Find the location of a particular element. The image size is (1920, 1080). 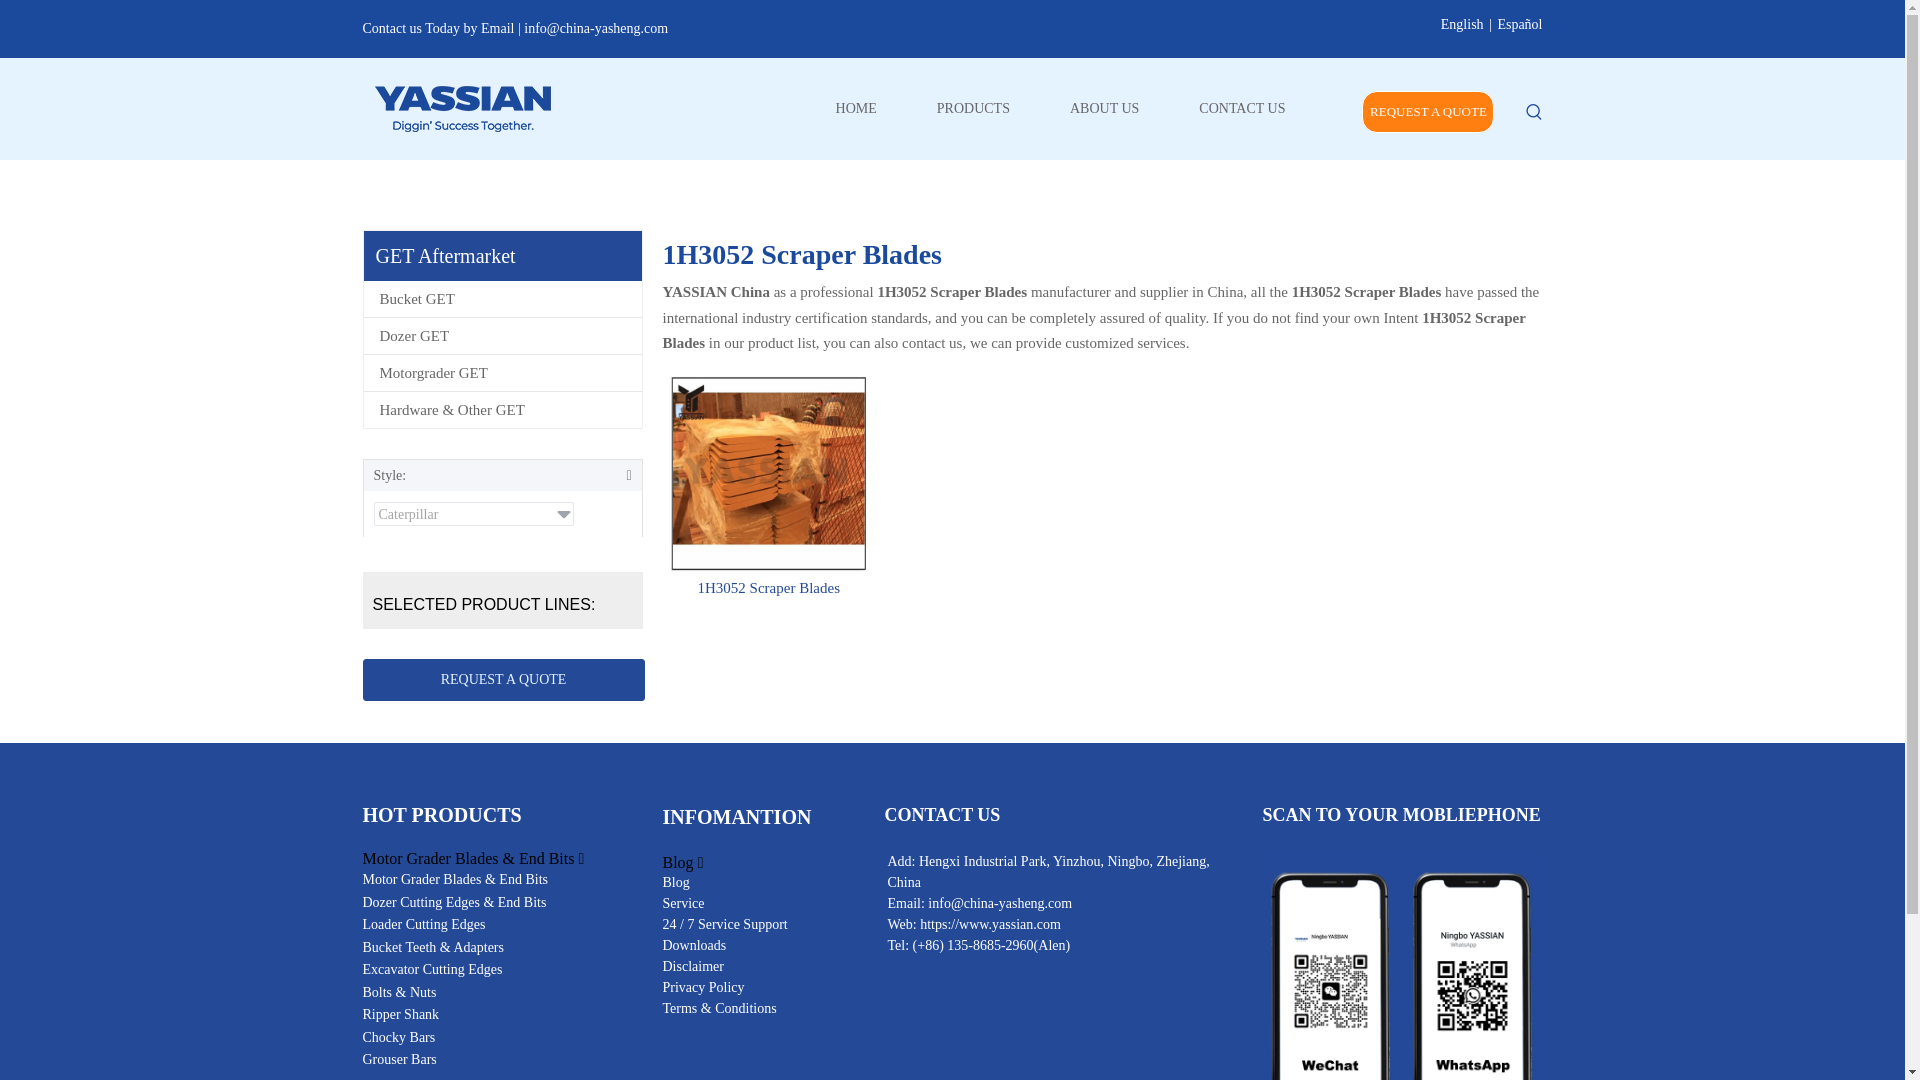

logo is located at coordinates (462, 108).